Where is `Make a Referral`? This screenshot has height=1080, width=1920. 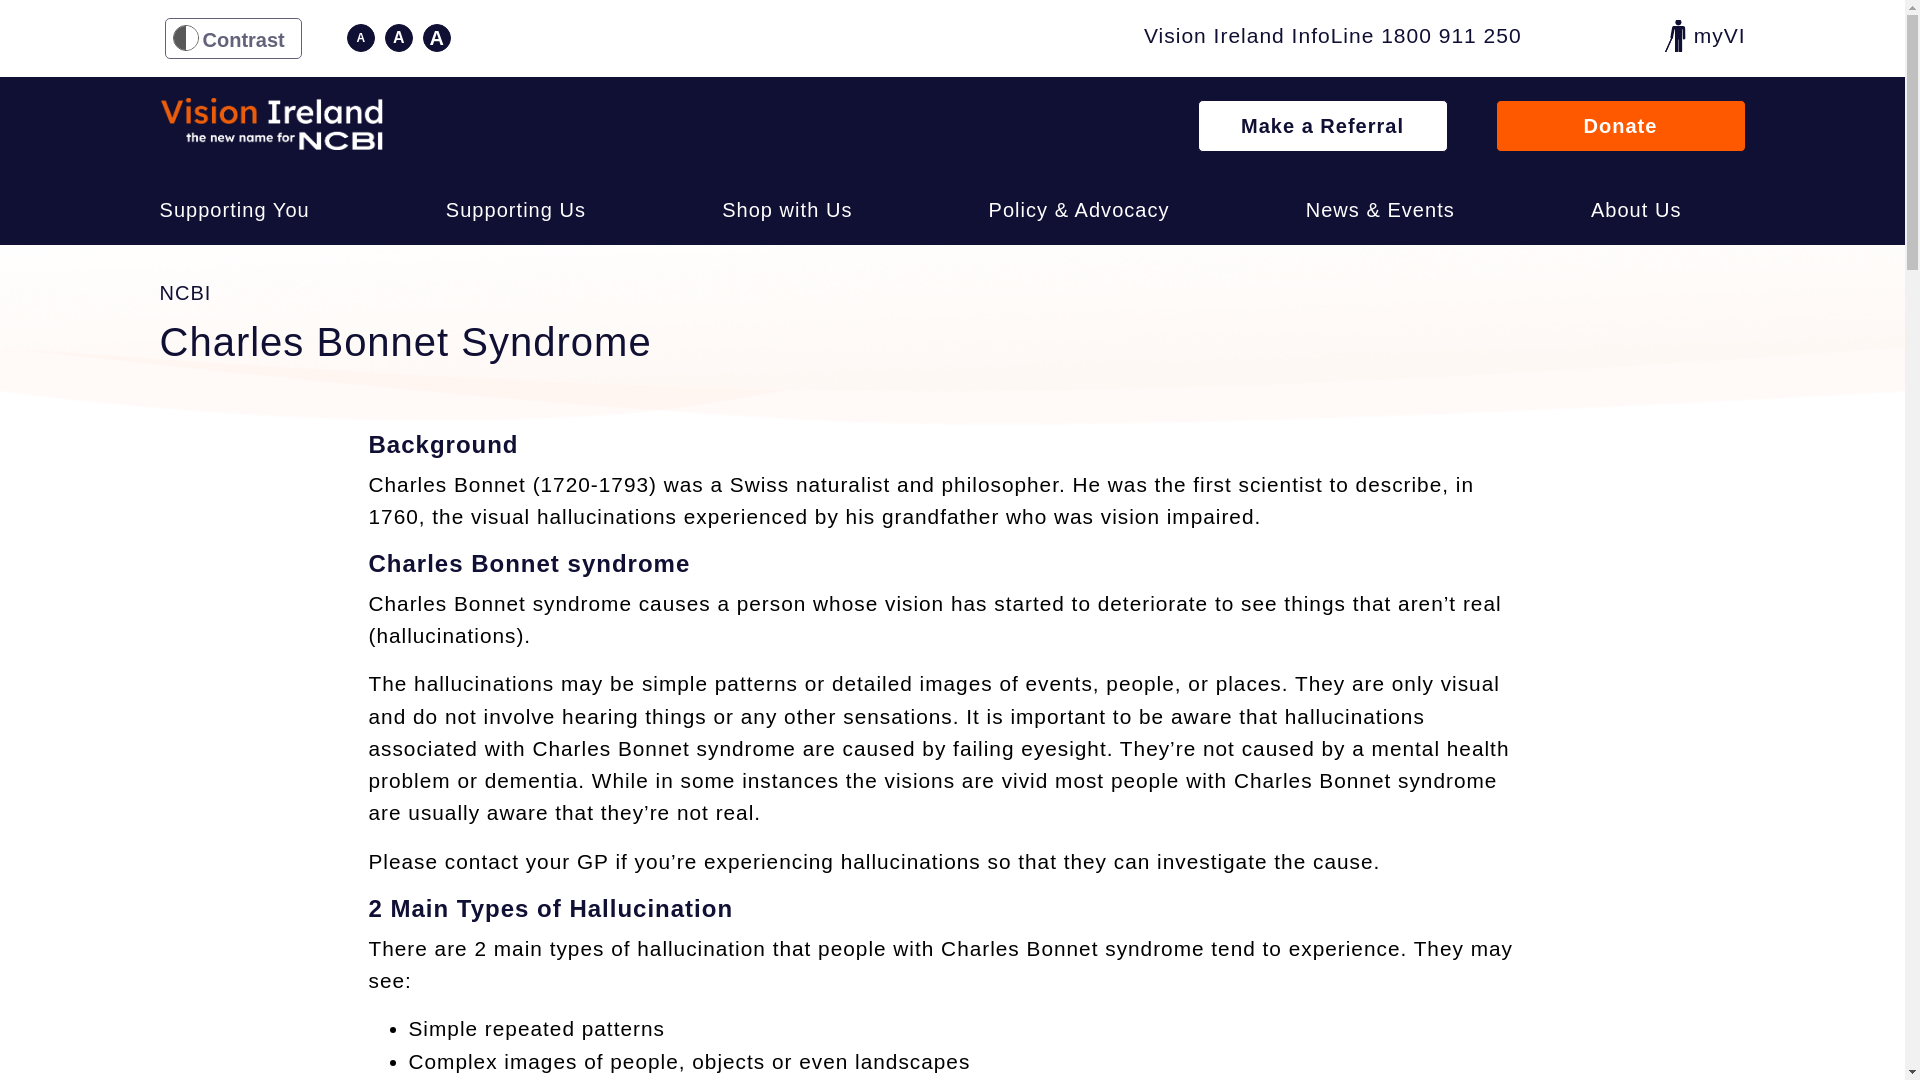 Make a Referral is located at coordinates (1322, 126).